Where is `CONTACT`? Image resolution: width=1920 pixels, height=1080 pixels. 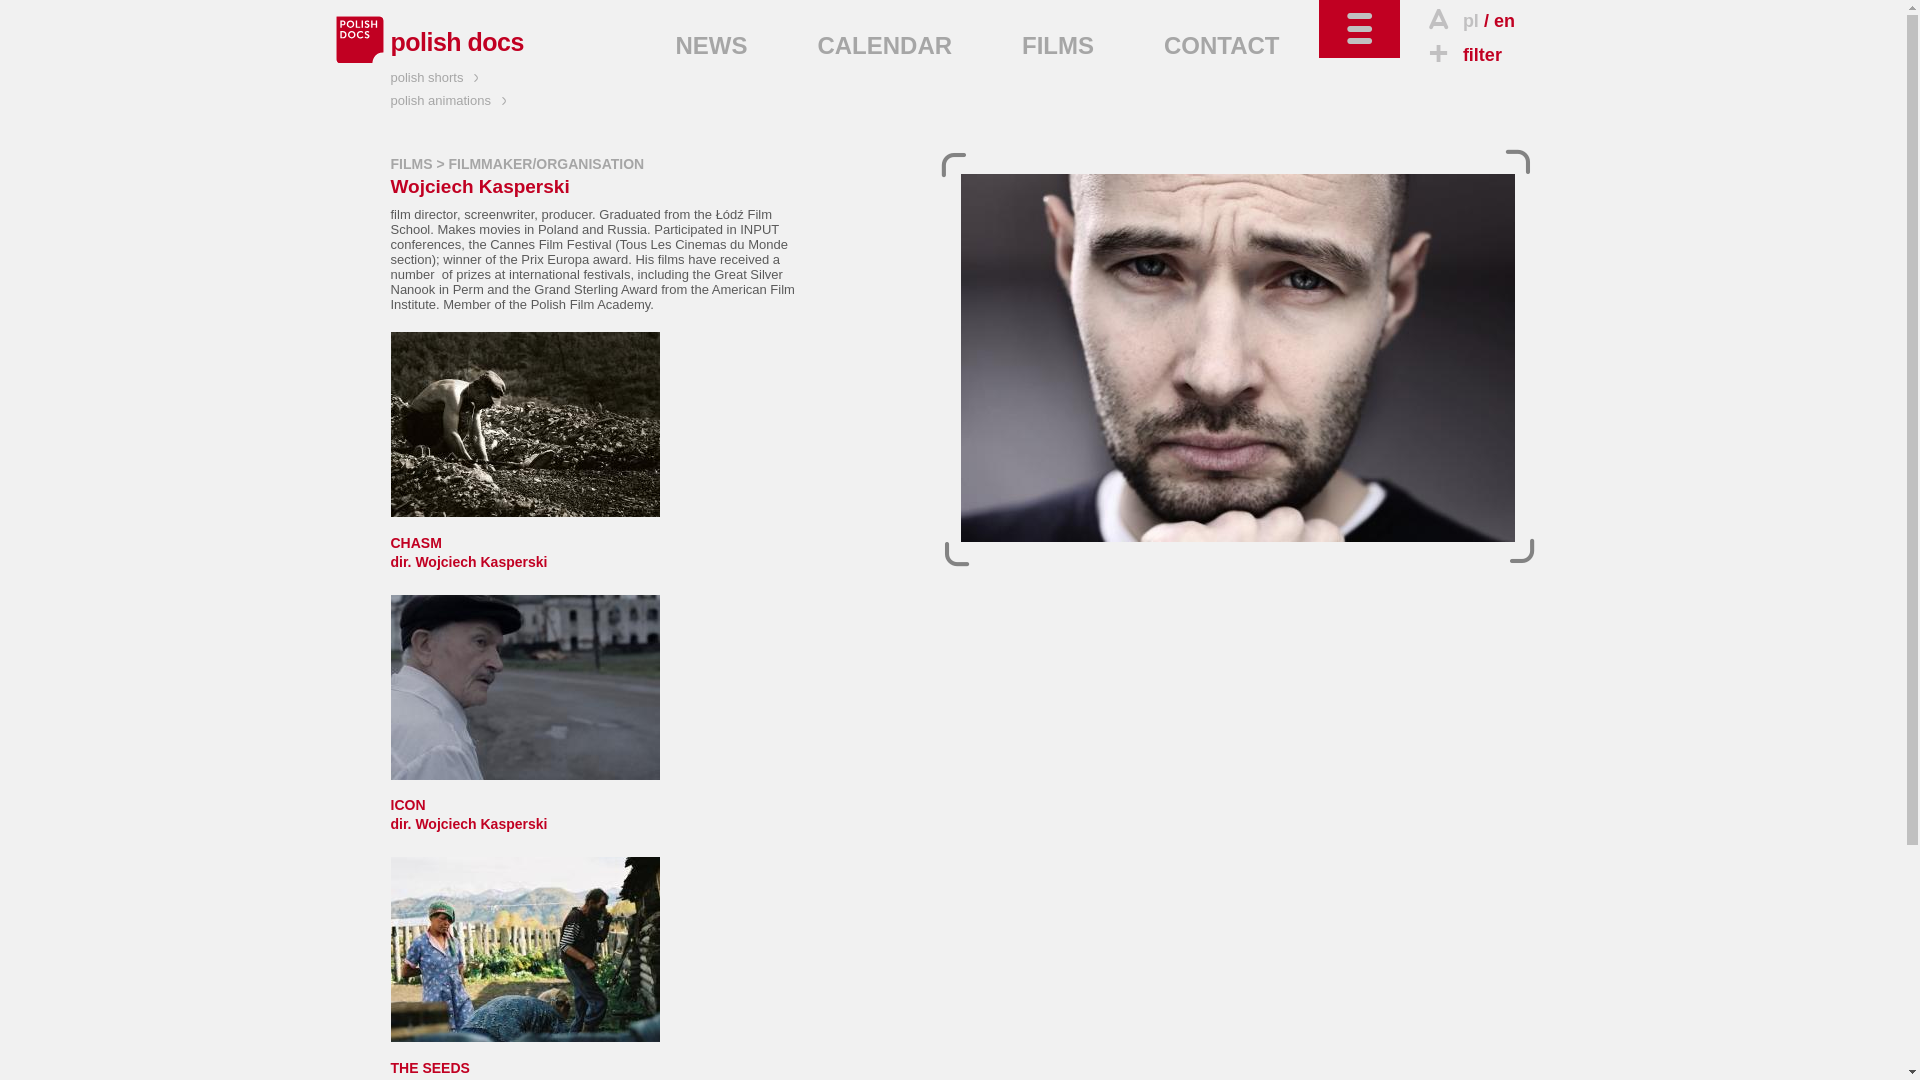 CONTACT is located at coordinates (1504, 20).